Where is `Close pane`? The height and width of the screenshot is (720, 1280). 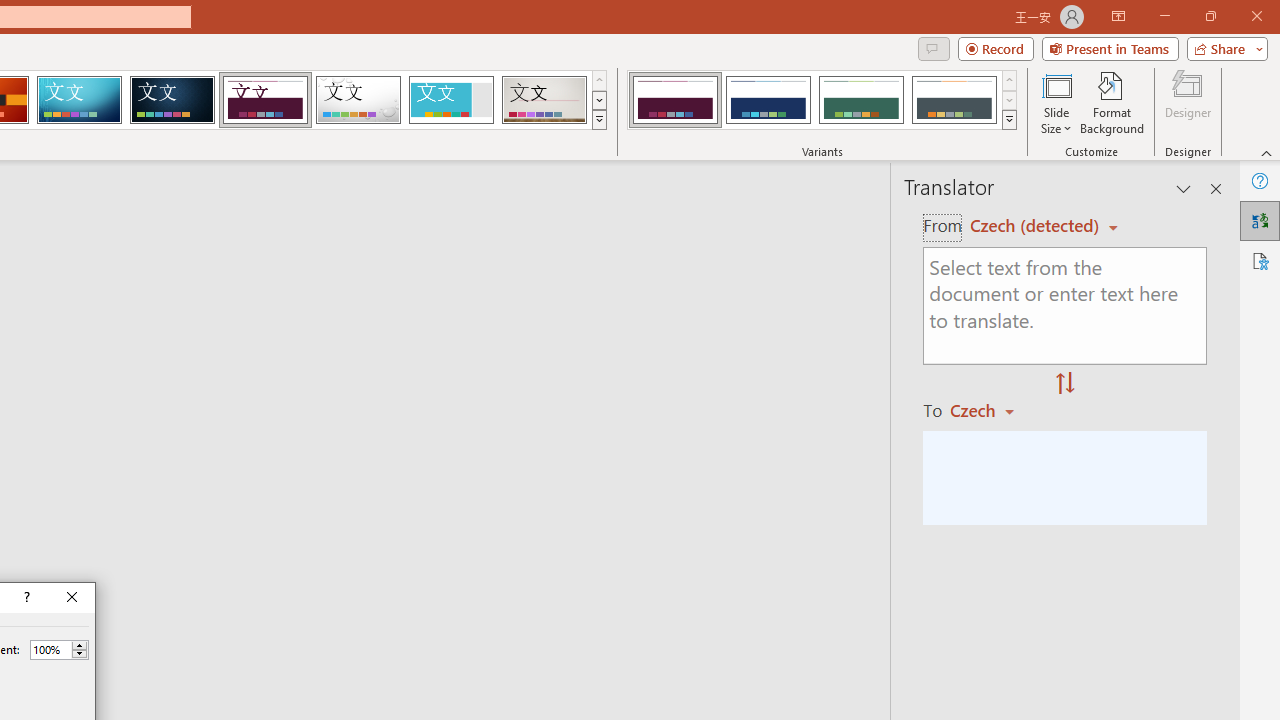 Close pane is located at coordinates (1216, 188).